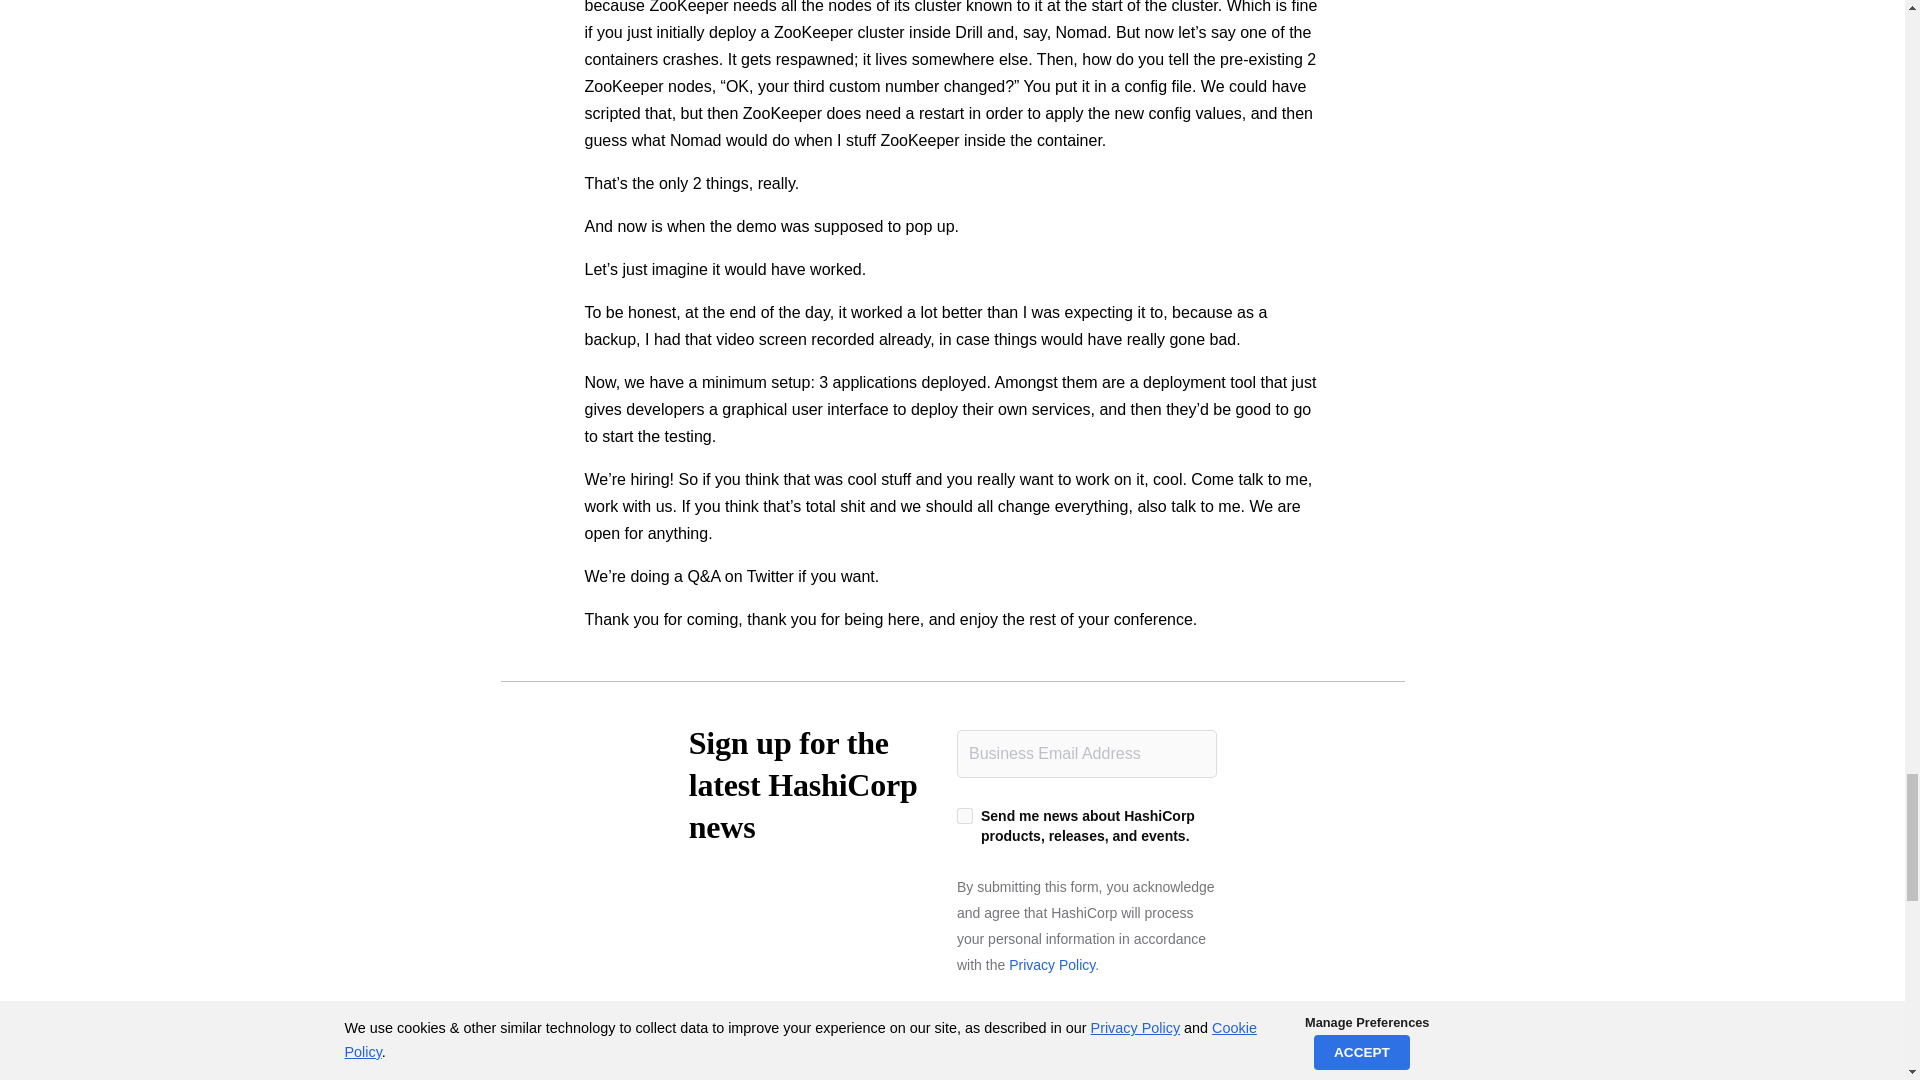 Image resolution: width=1920 pixels, height=1080 pixels. Describe the element at coordinates (964, 816) in the screenshot. I see `on` at that location.